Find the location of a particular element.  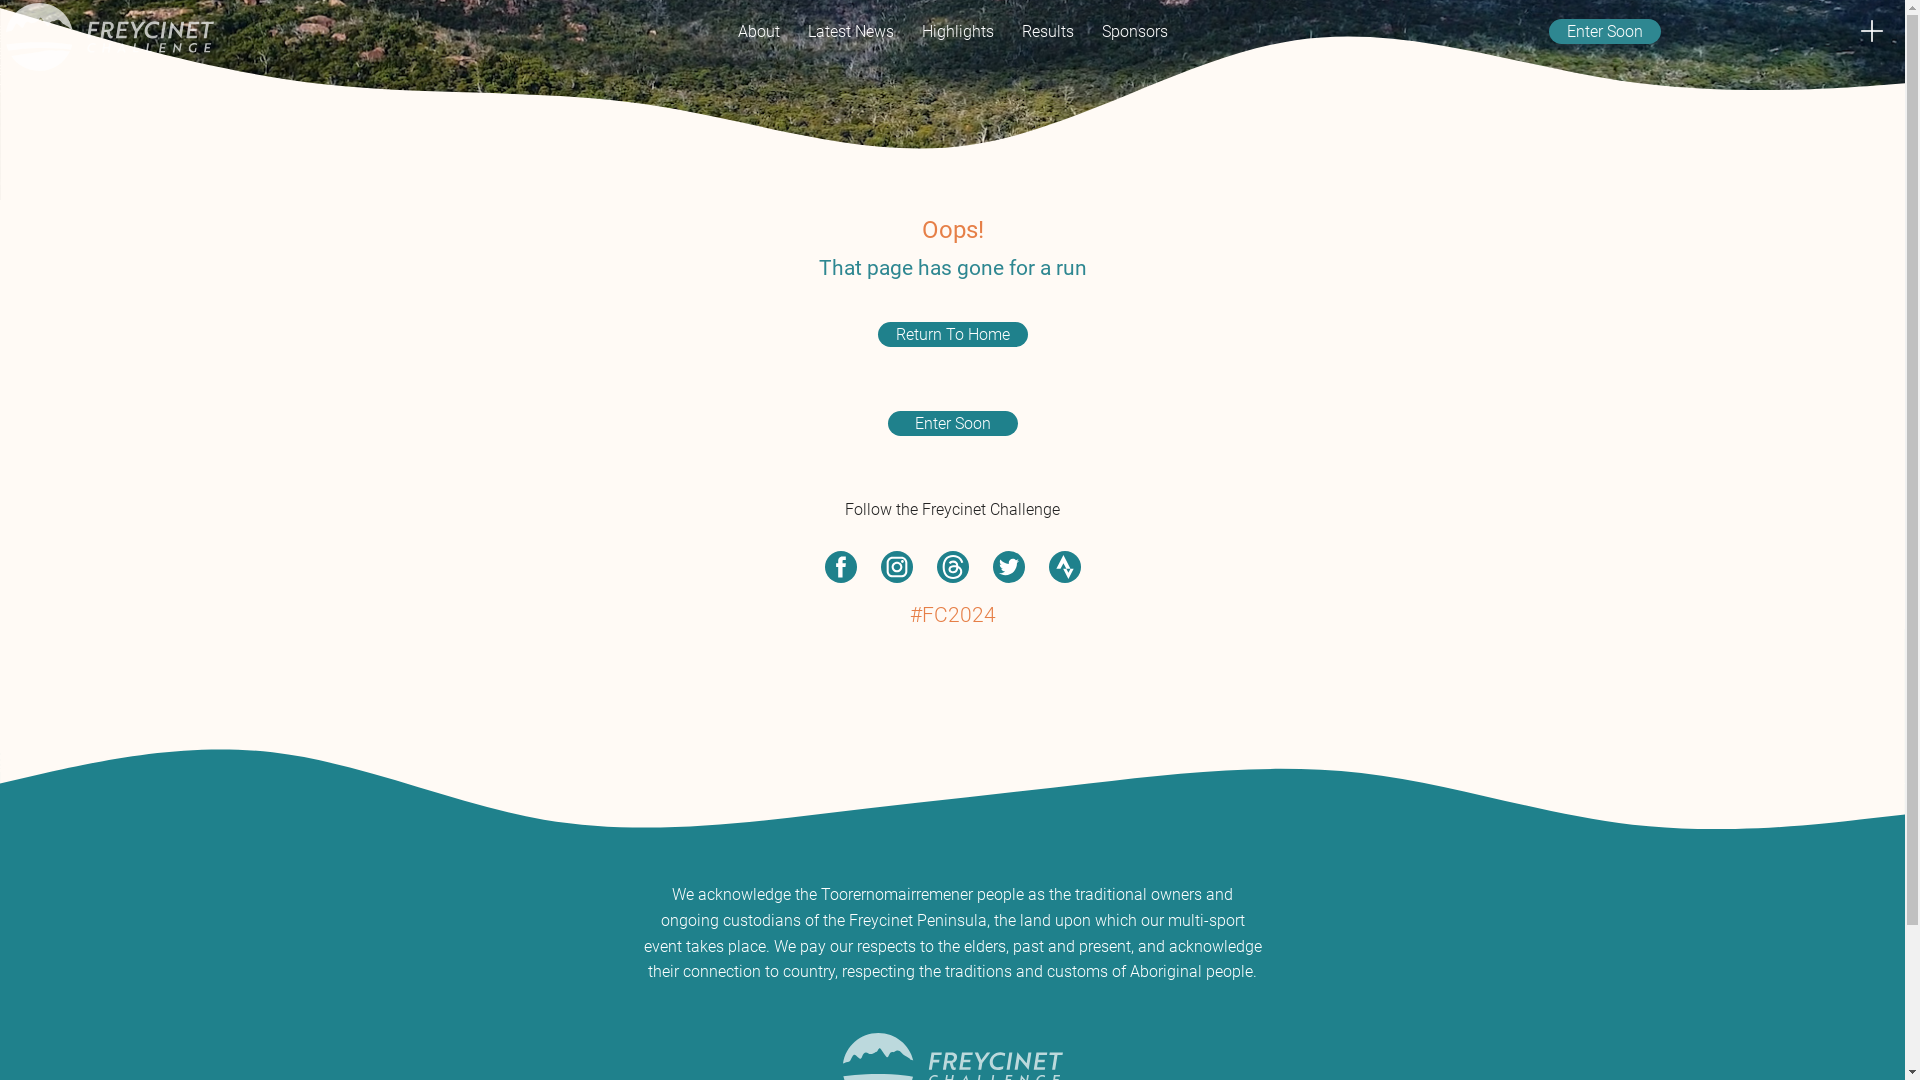

Highlights is located at coordinates (958, 32).